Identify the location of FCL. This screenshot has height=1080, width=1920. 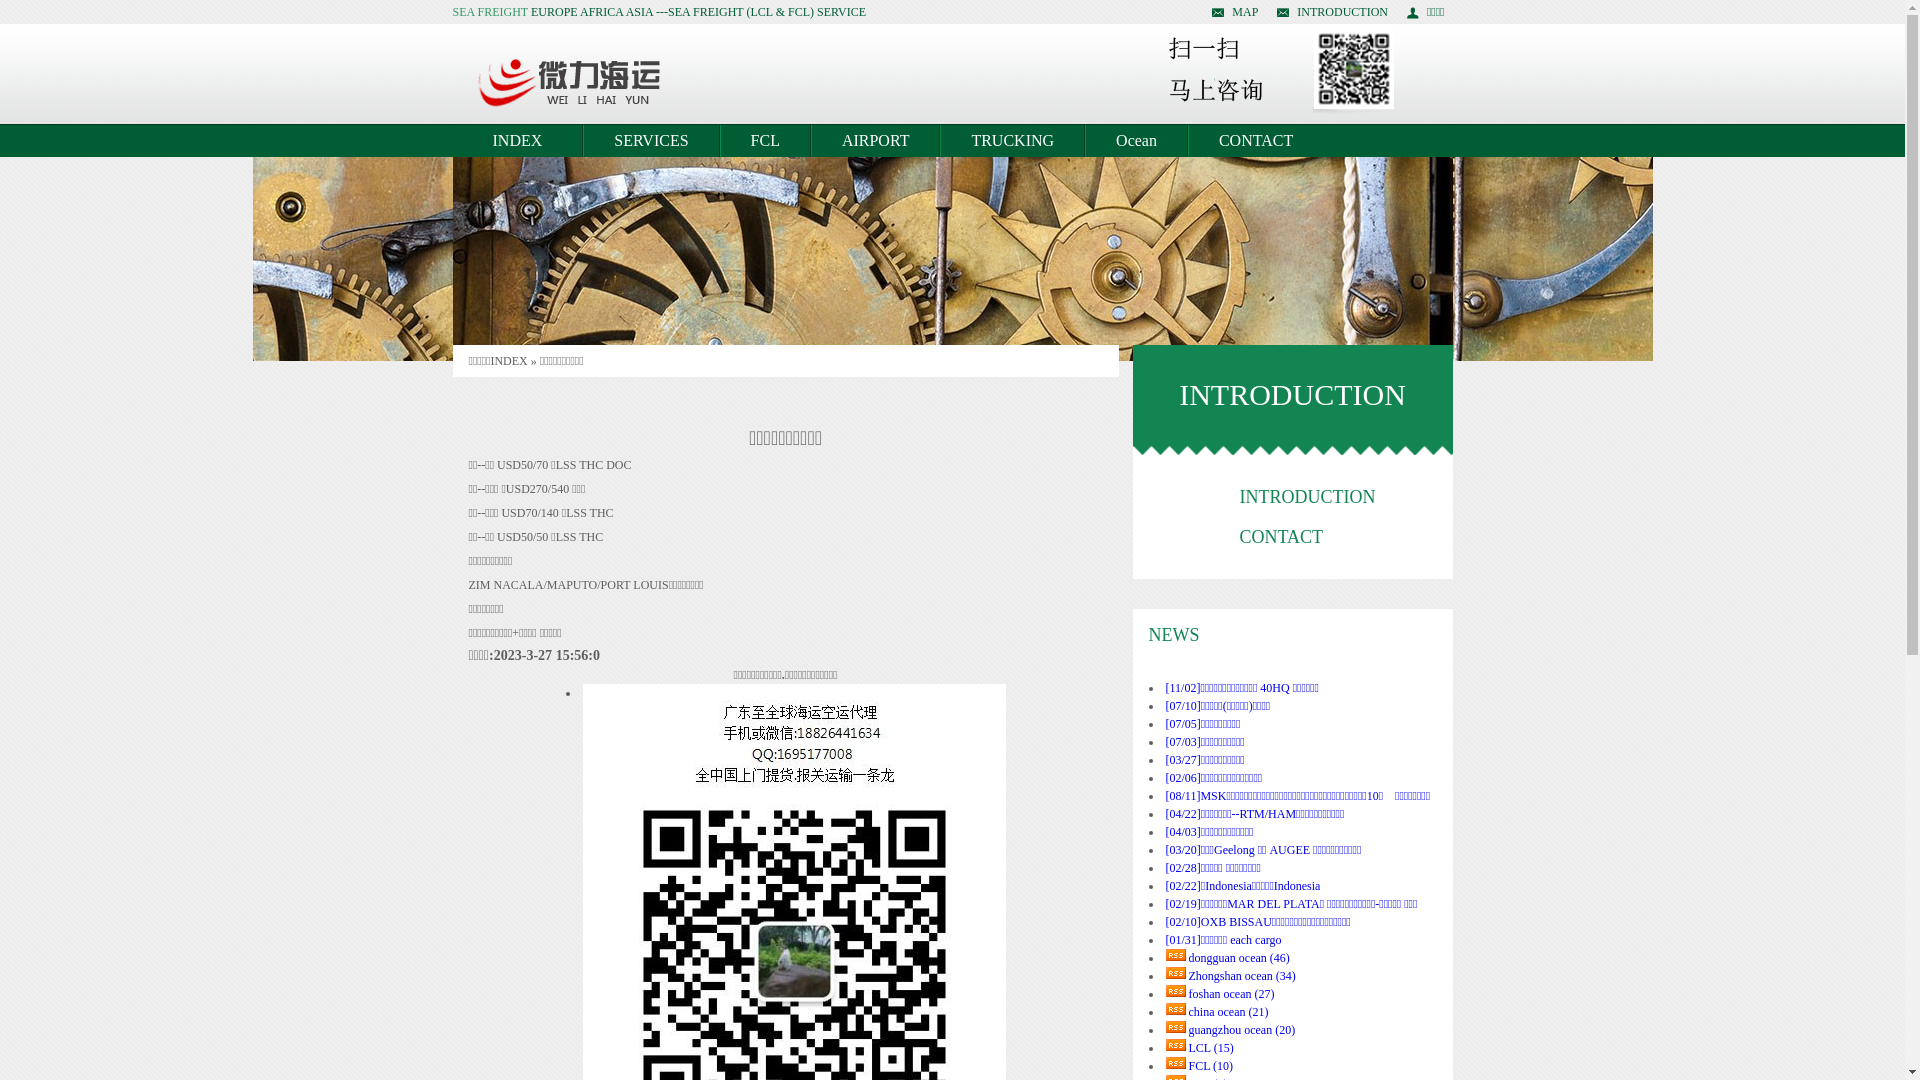
(766, 141).